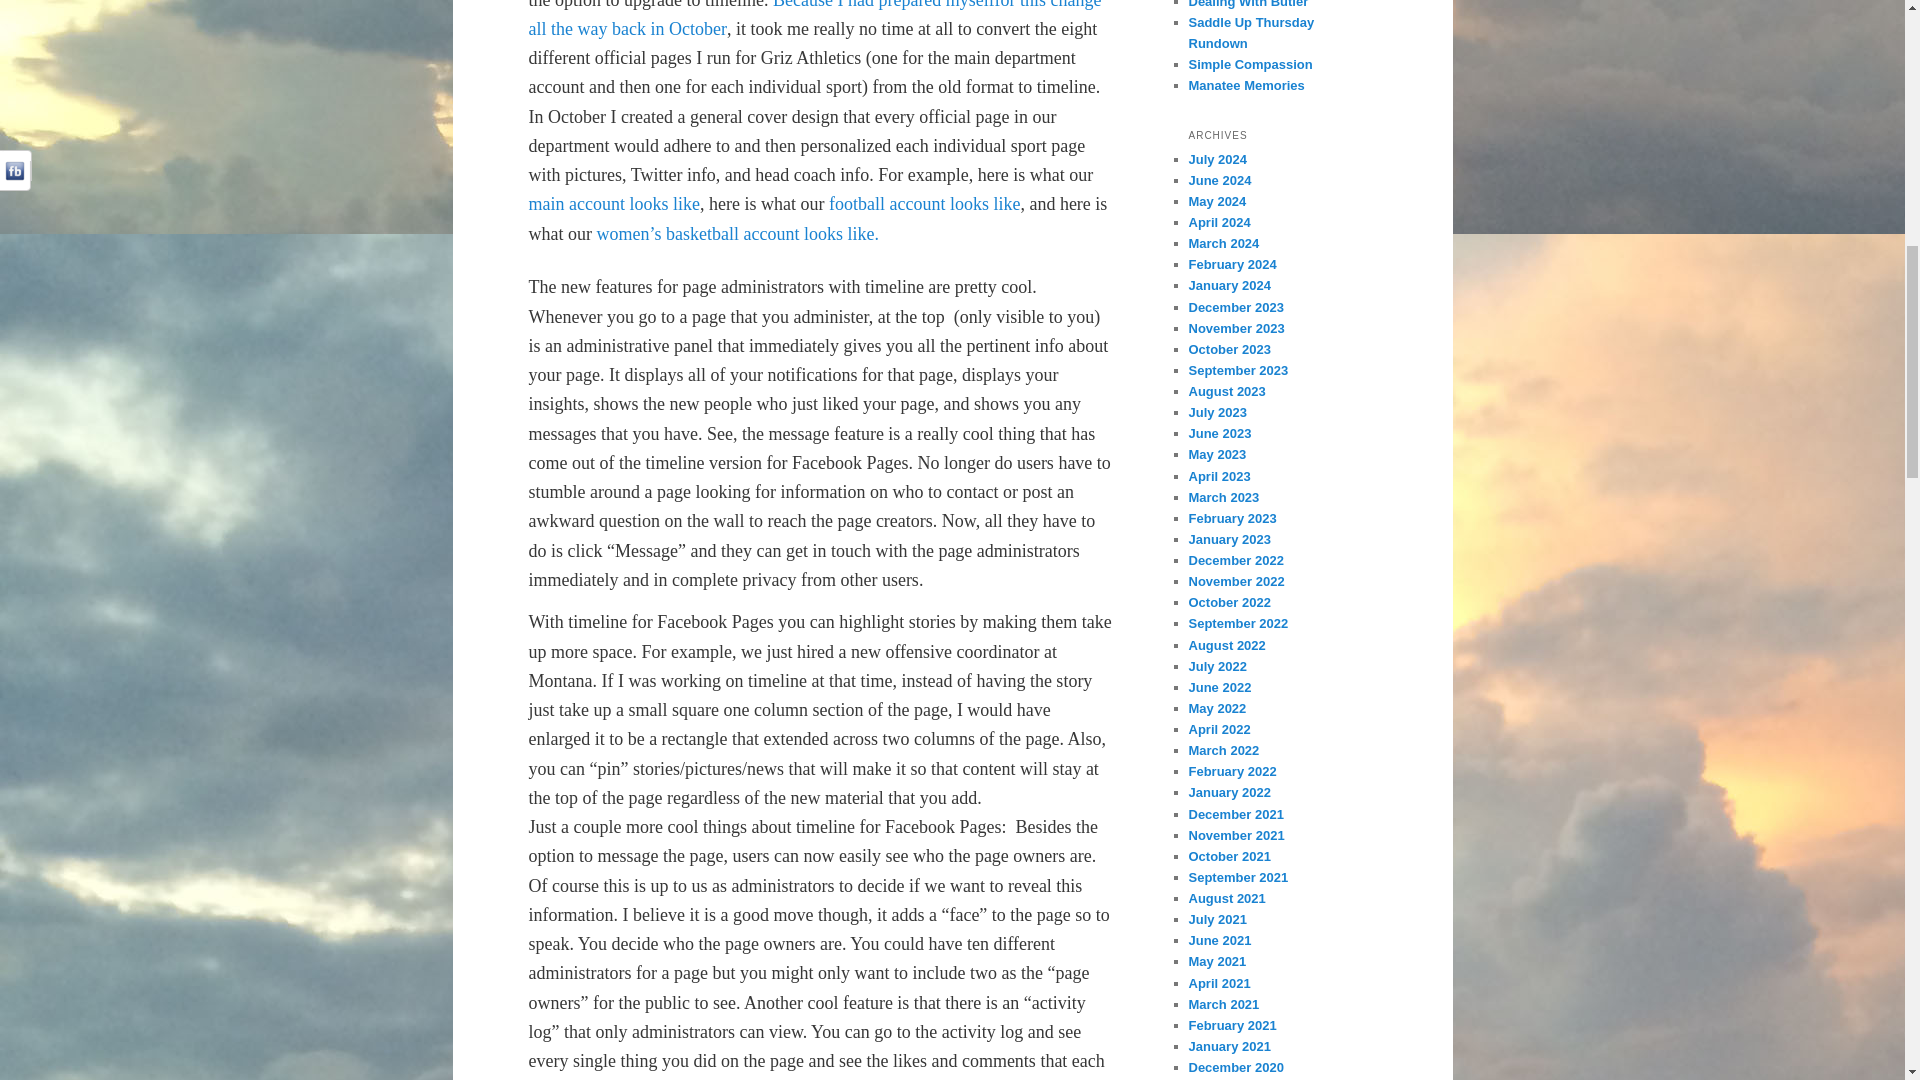 The image size is (1920, 1080). What do you see at coordinates (924, 204) in the screenshot?
I see `football account looks like` at bounding box center [924, 204].